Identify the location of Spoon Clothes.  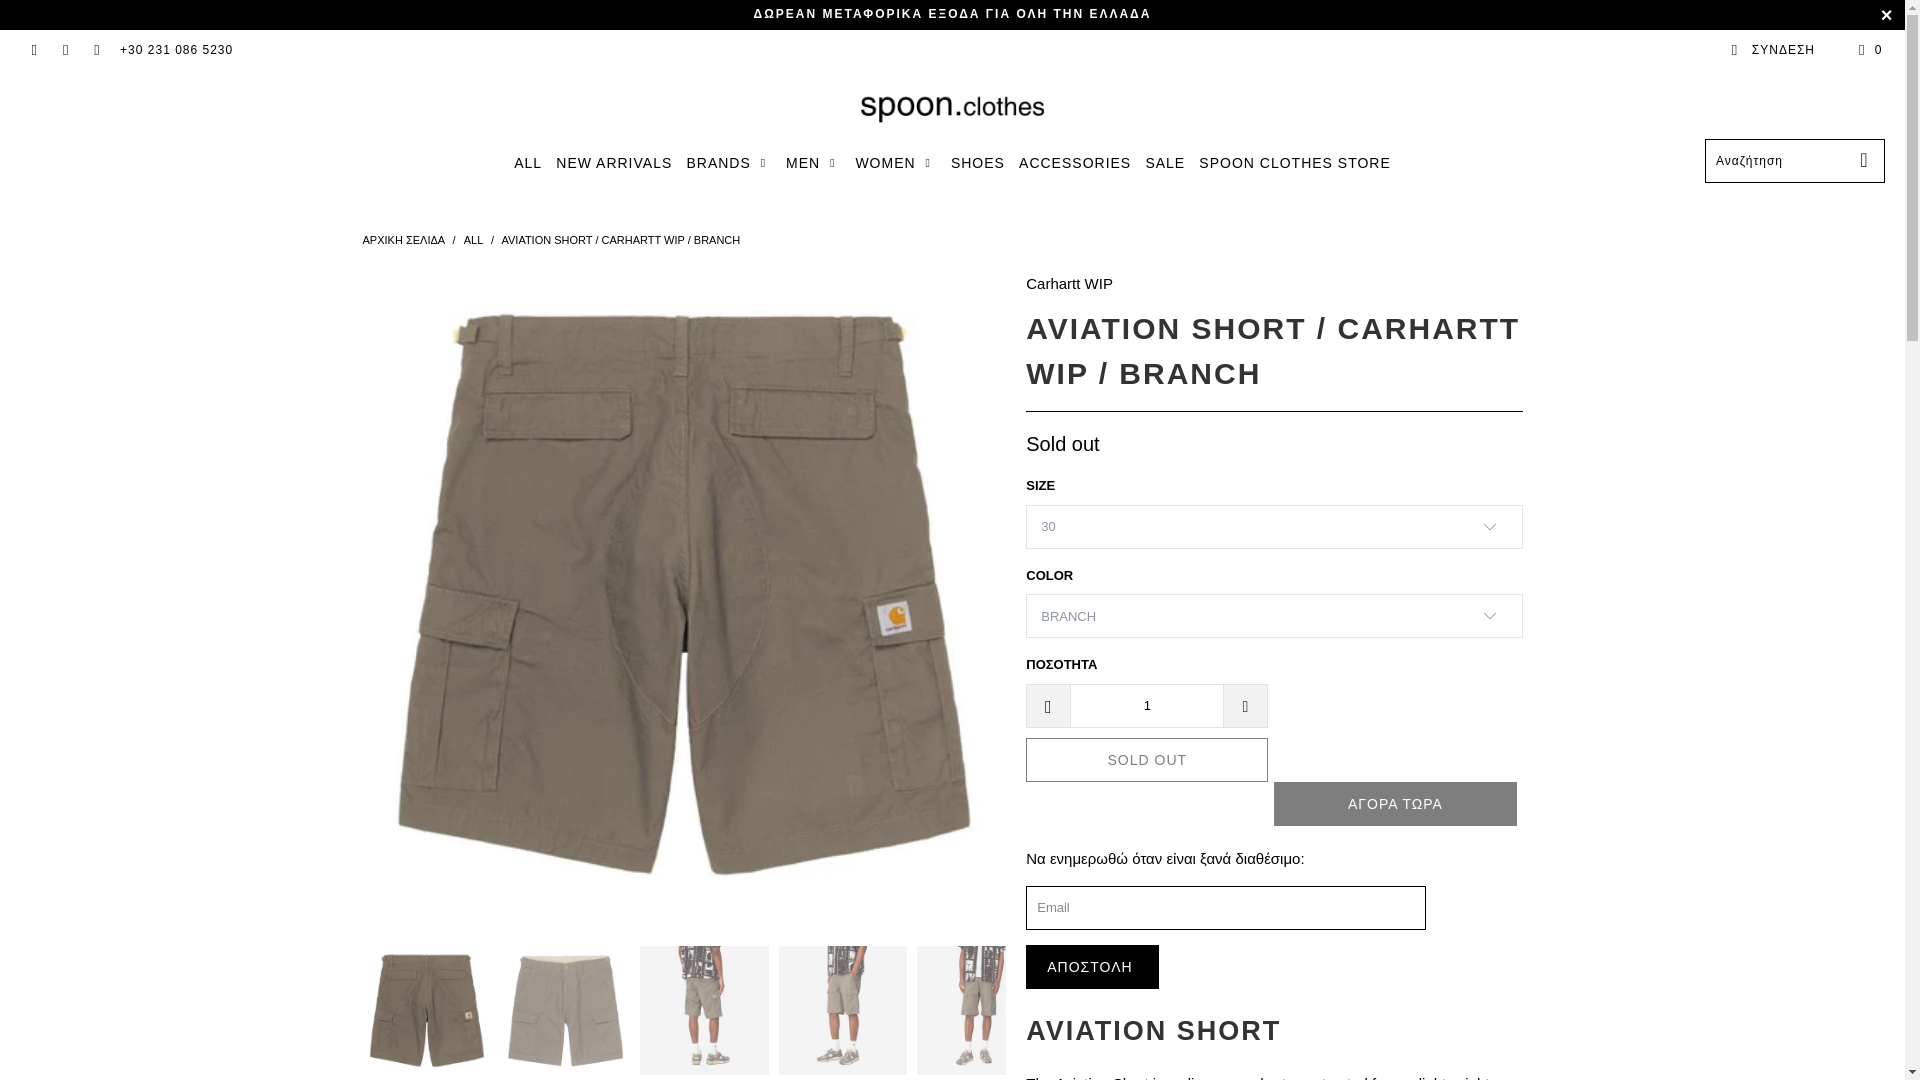
(952, 109).